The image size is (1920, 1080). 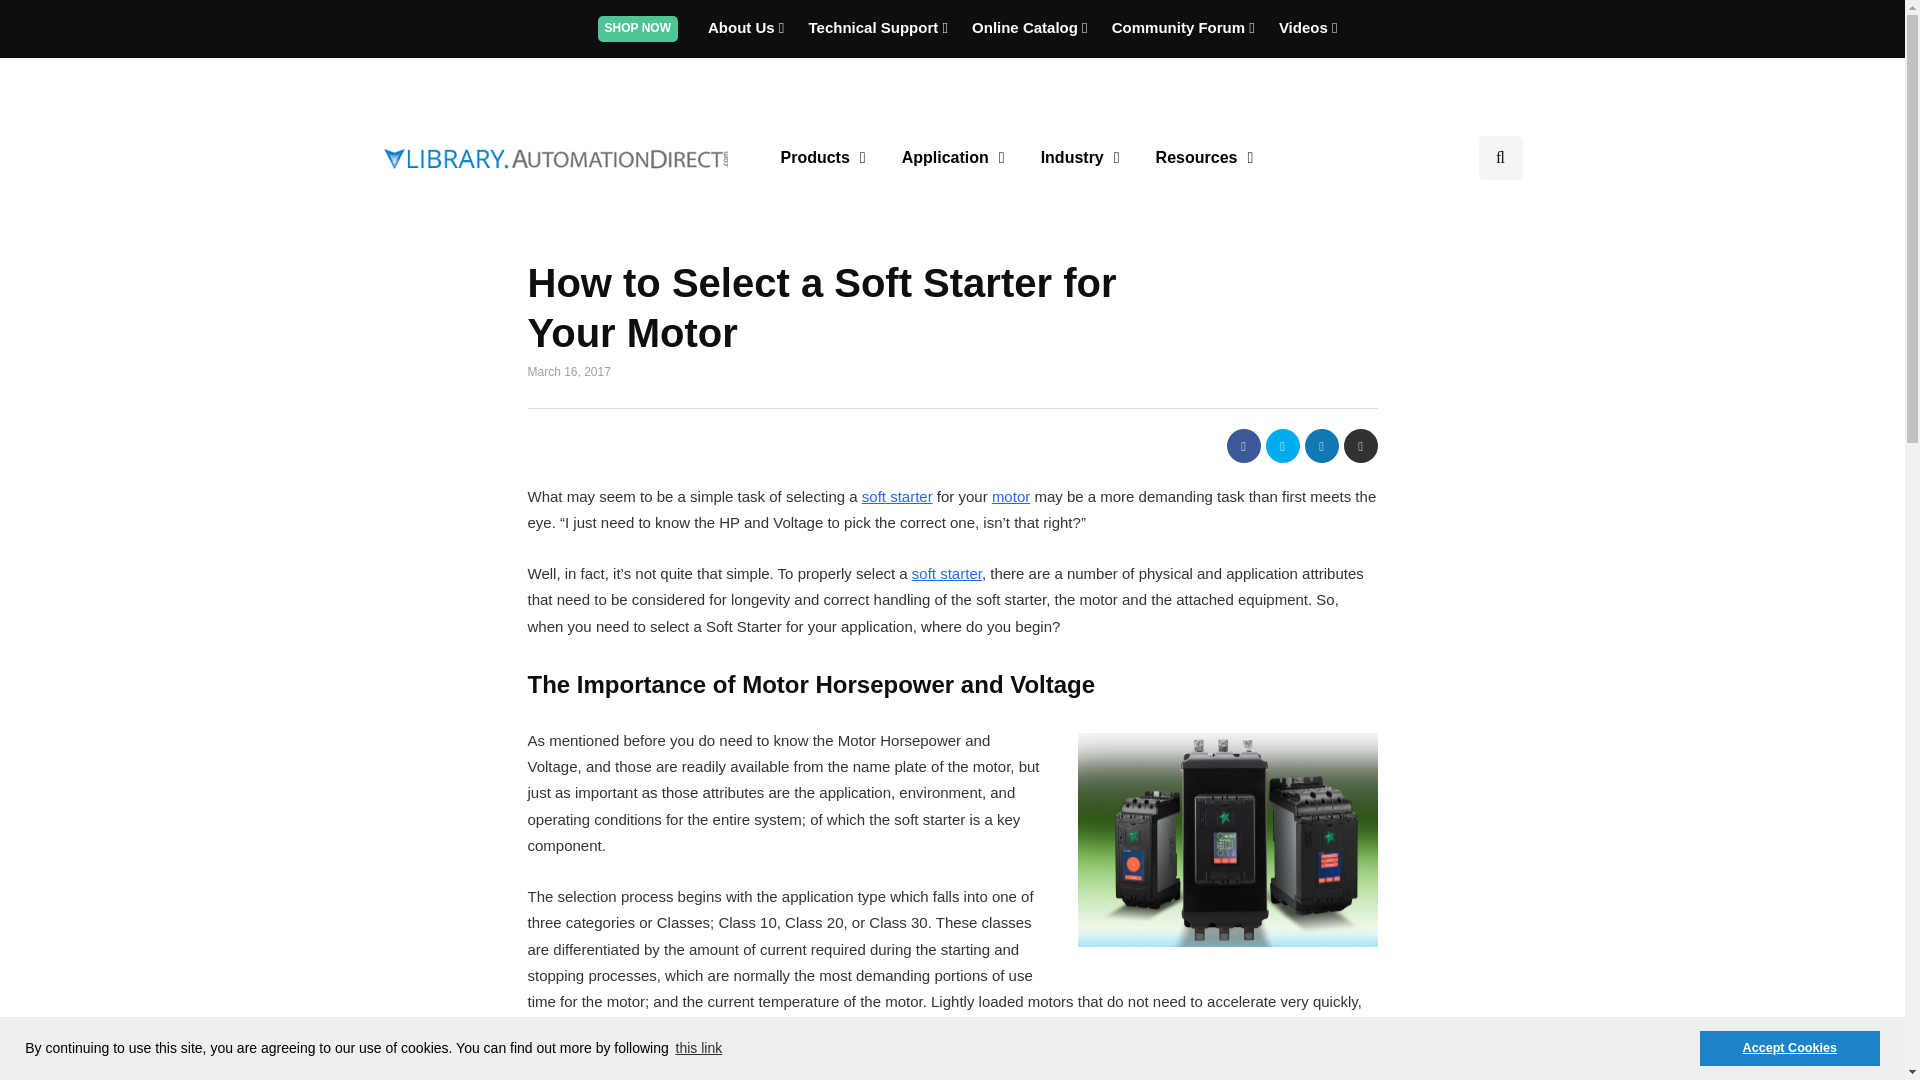 I want to click on Industry, so click(x=1080, y=158).